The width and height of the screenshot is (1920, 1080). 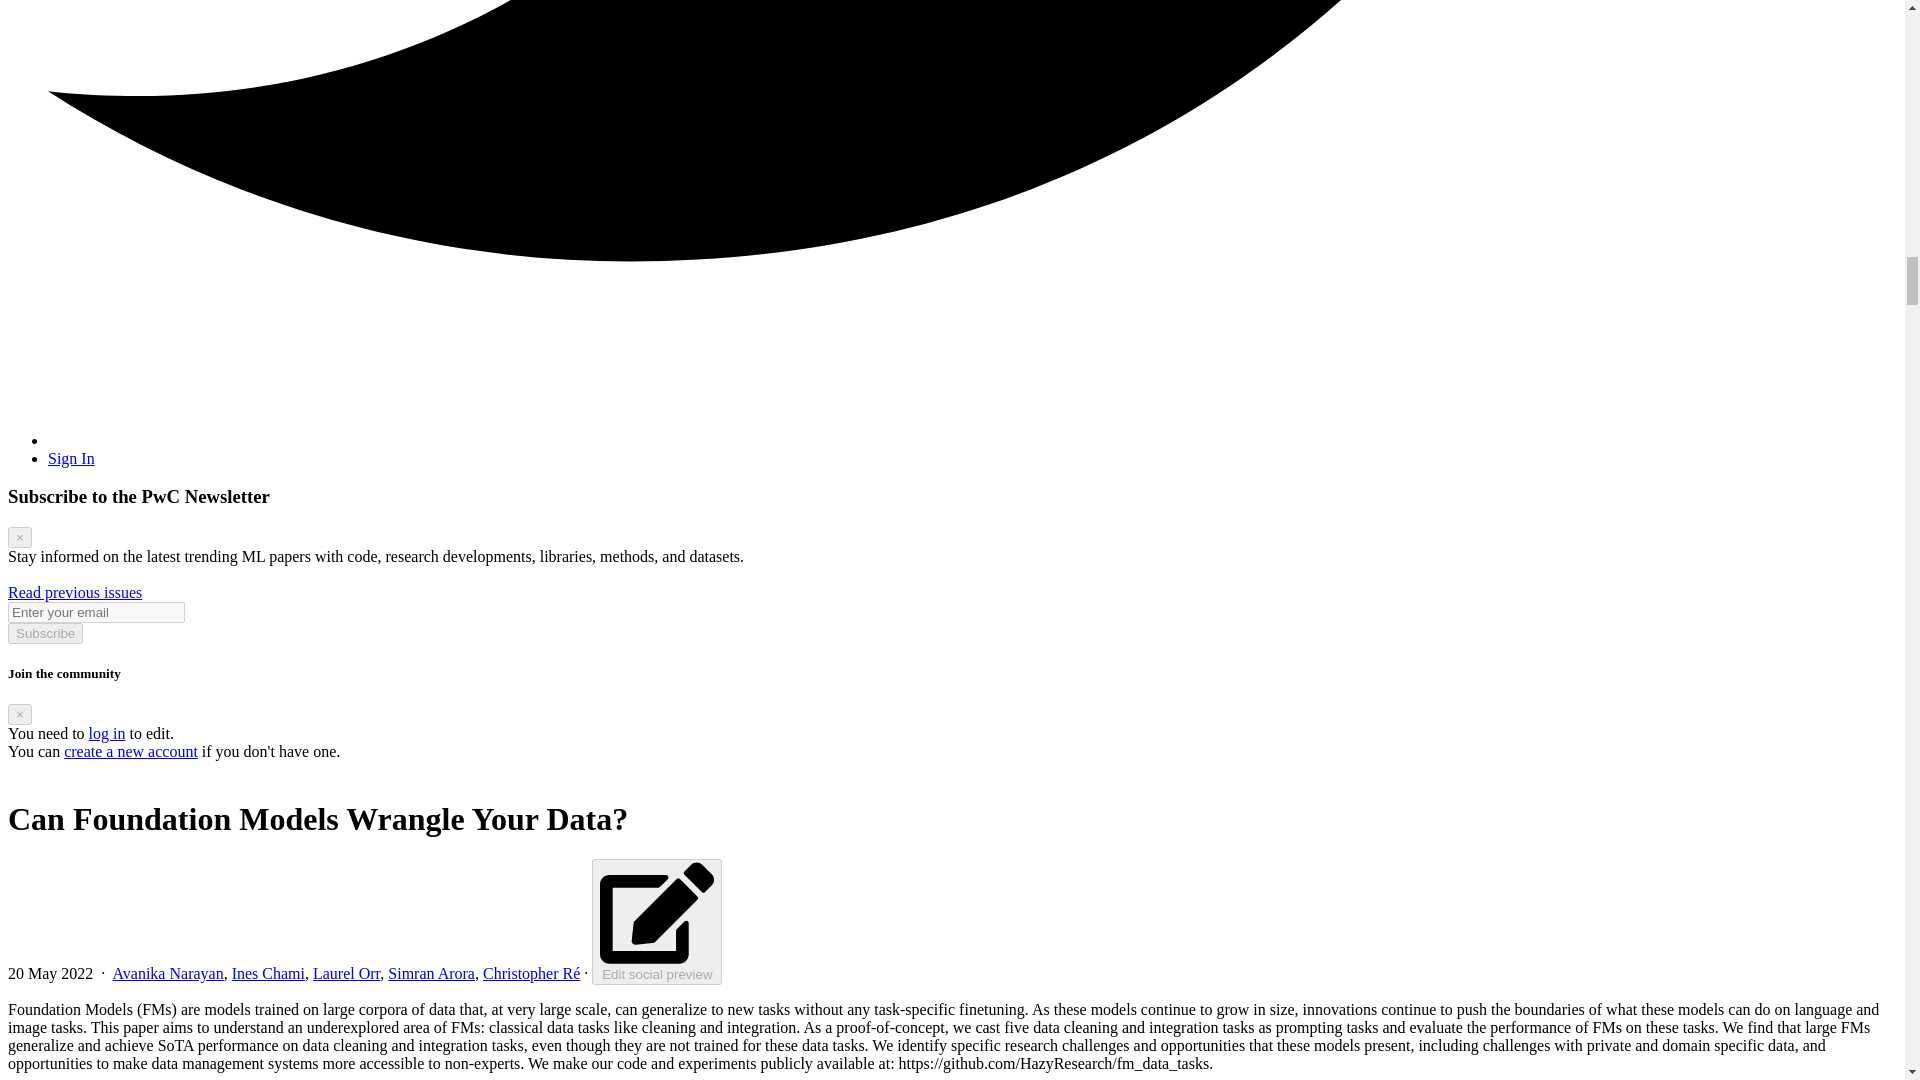 What do you see at coordinates (430, 973) in the screenshot?
I see `Simran Arora` at bounding box center [430, 973].